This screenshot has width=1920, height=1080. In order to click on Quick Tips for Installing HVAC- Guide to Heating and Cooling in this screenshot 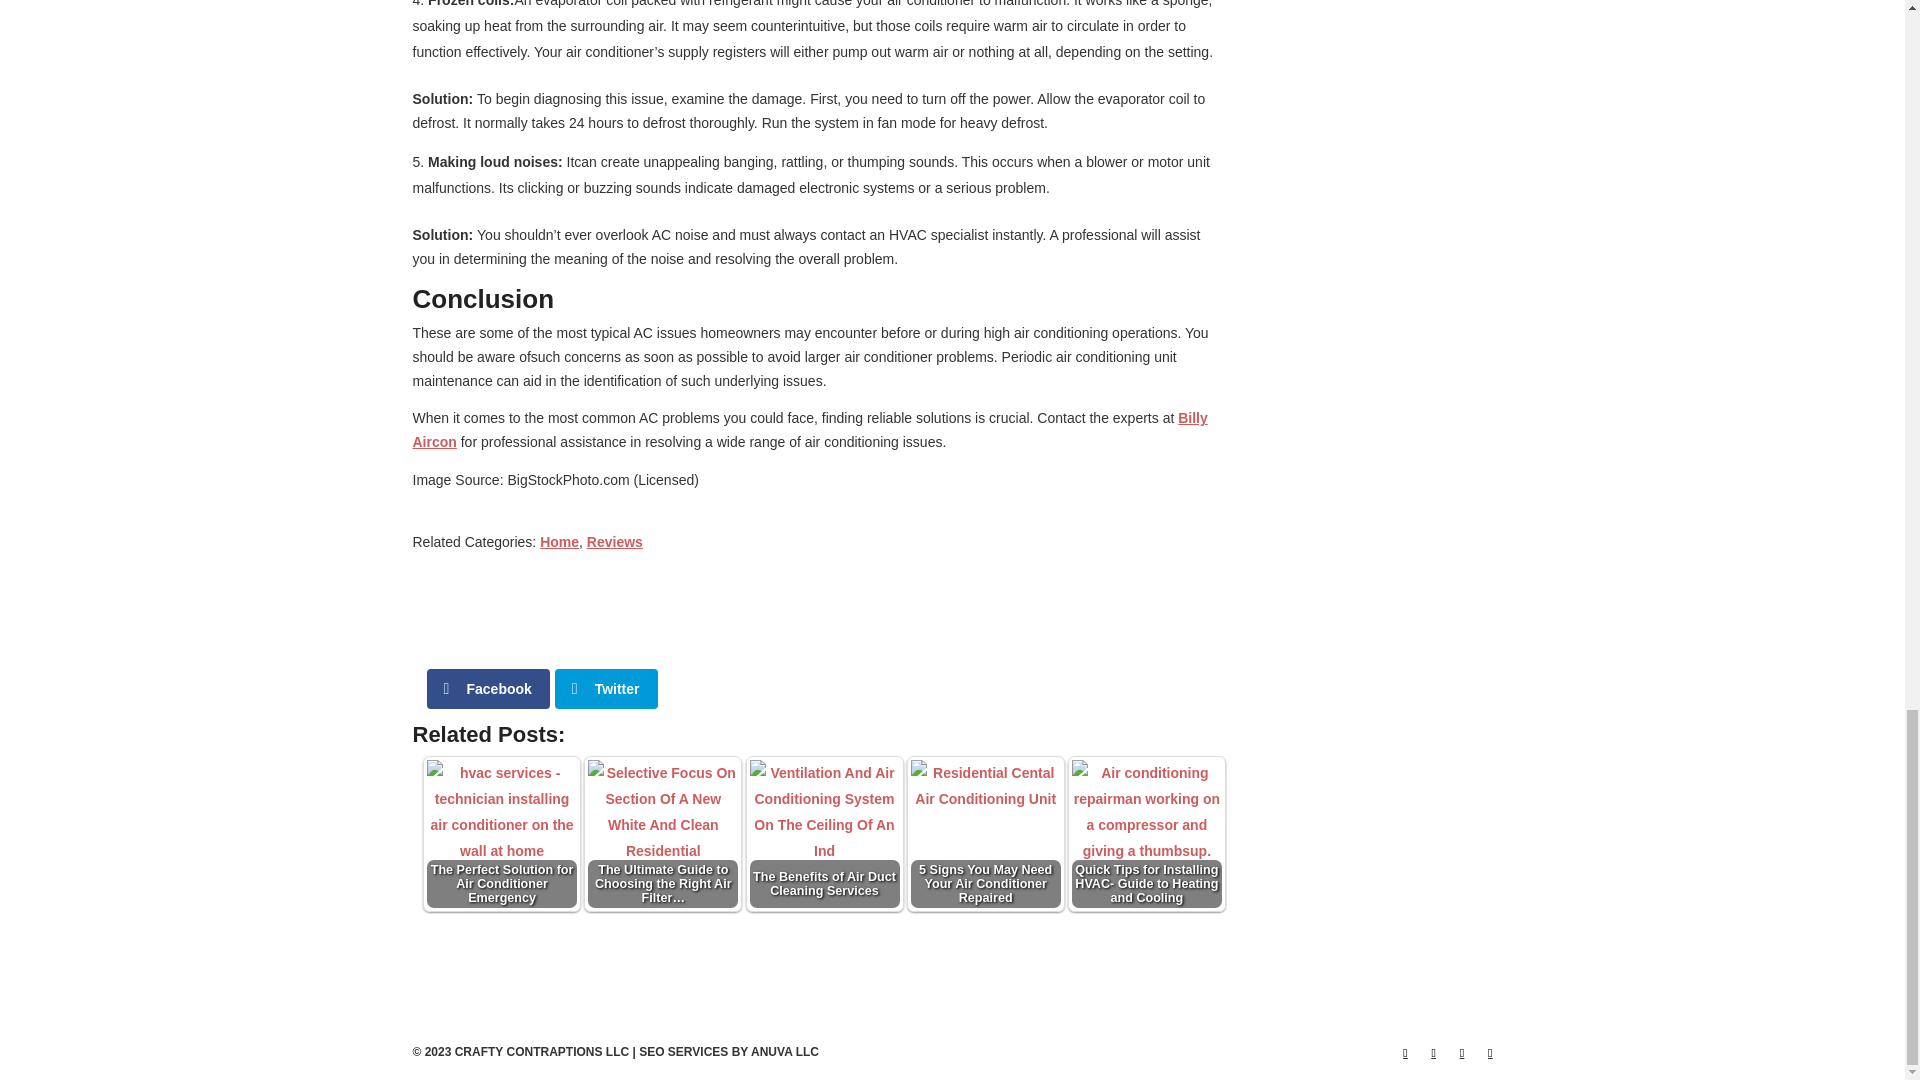, I will do `click(1146, 810)`.